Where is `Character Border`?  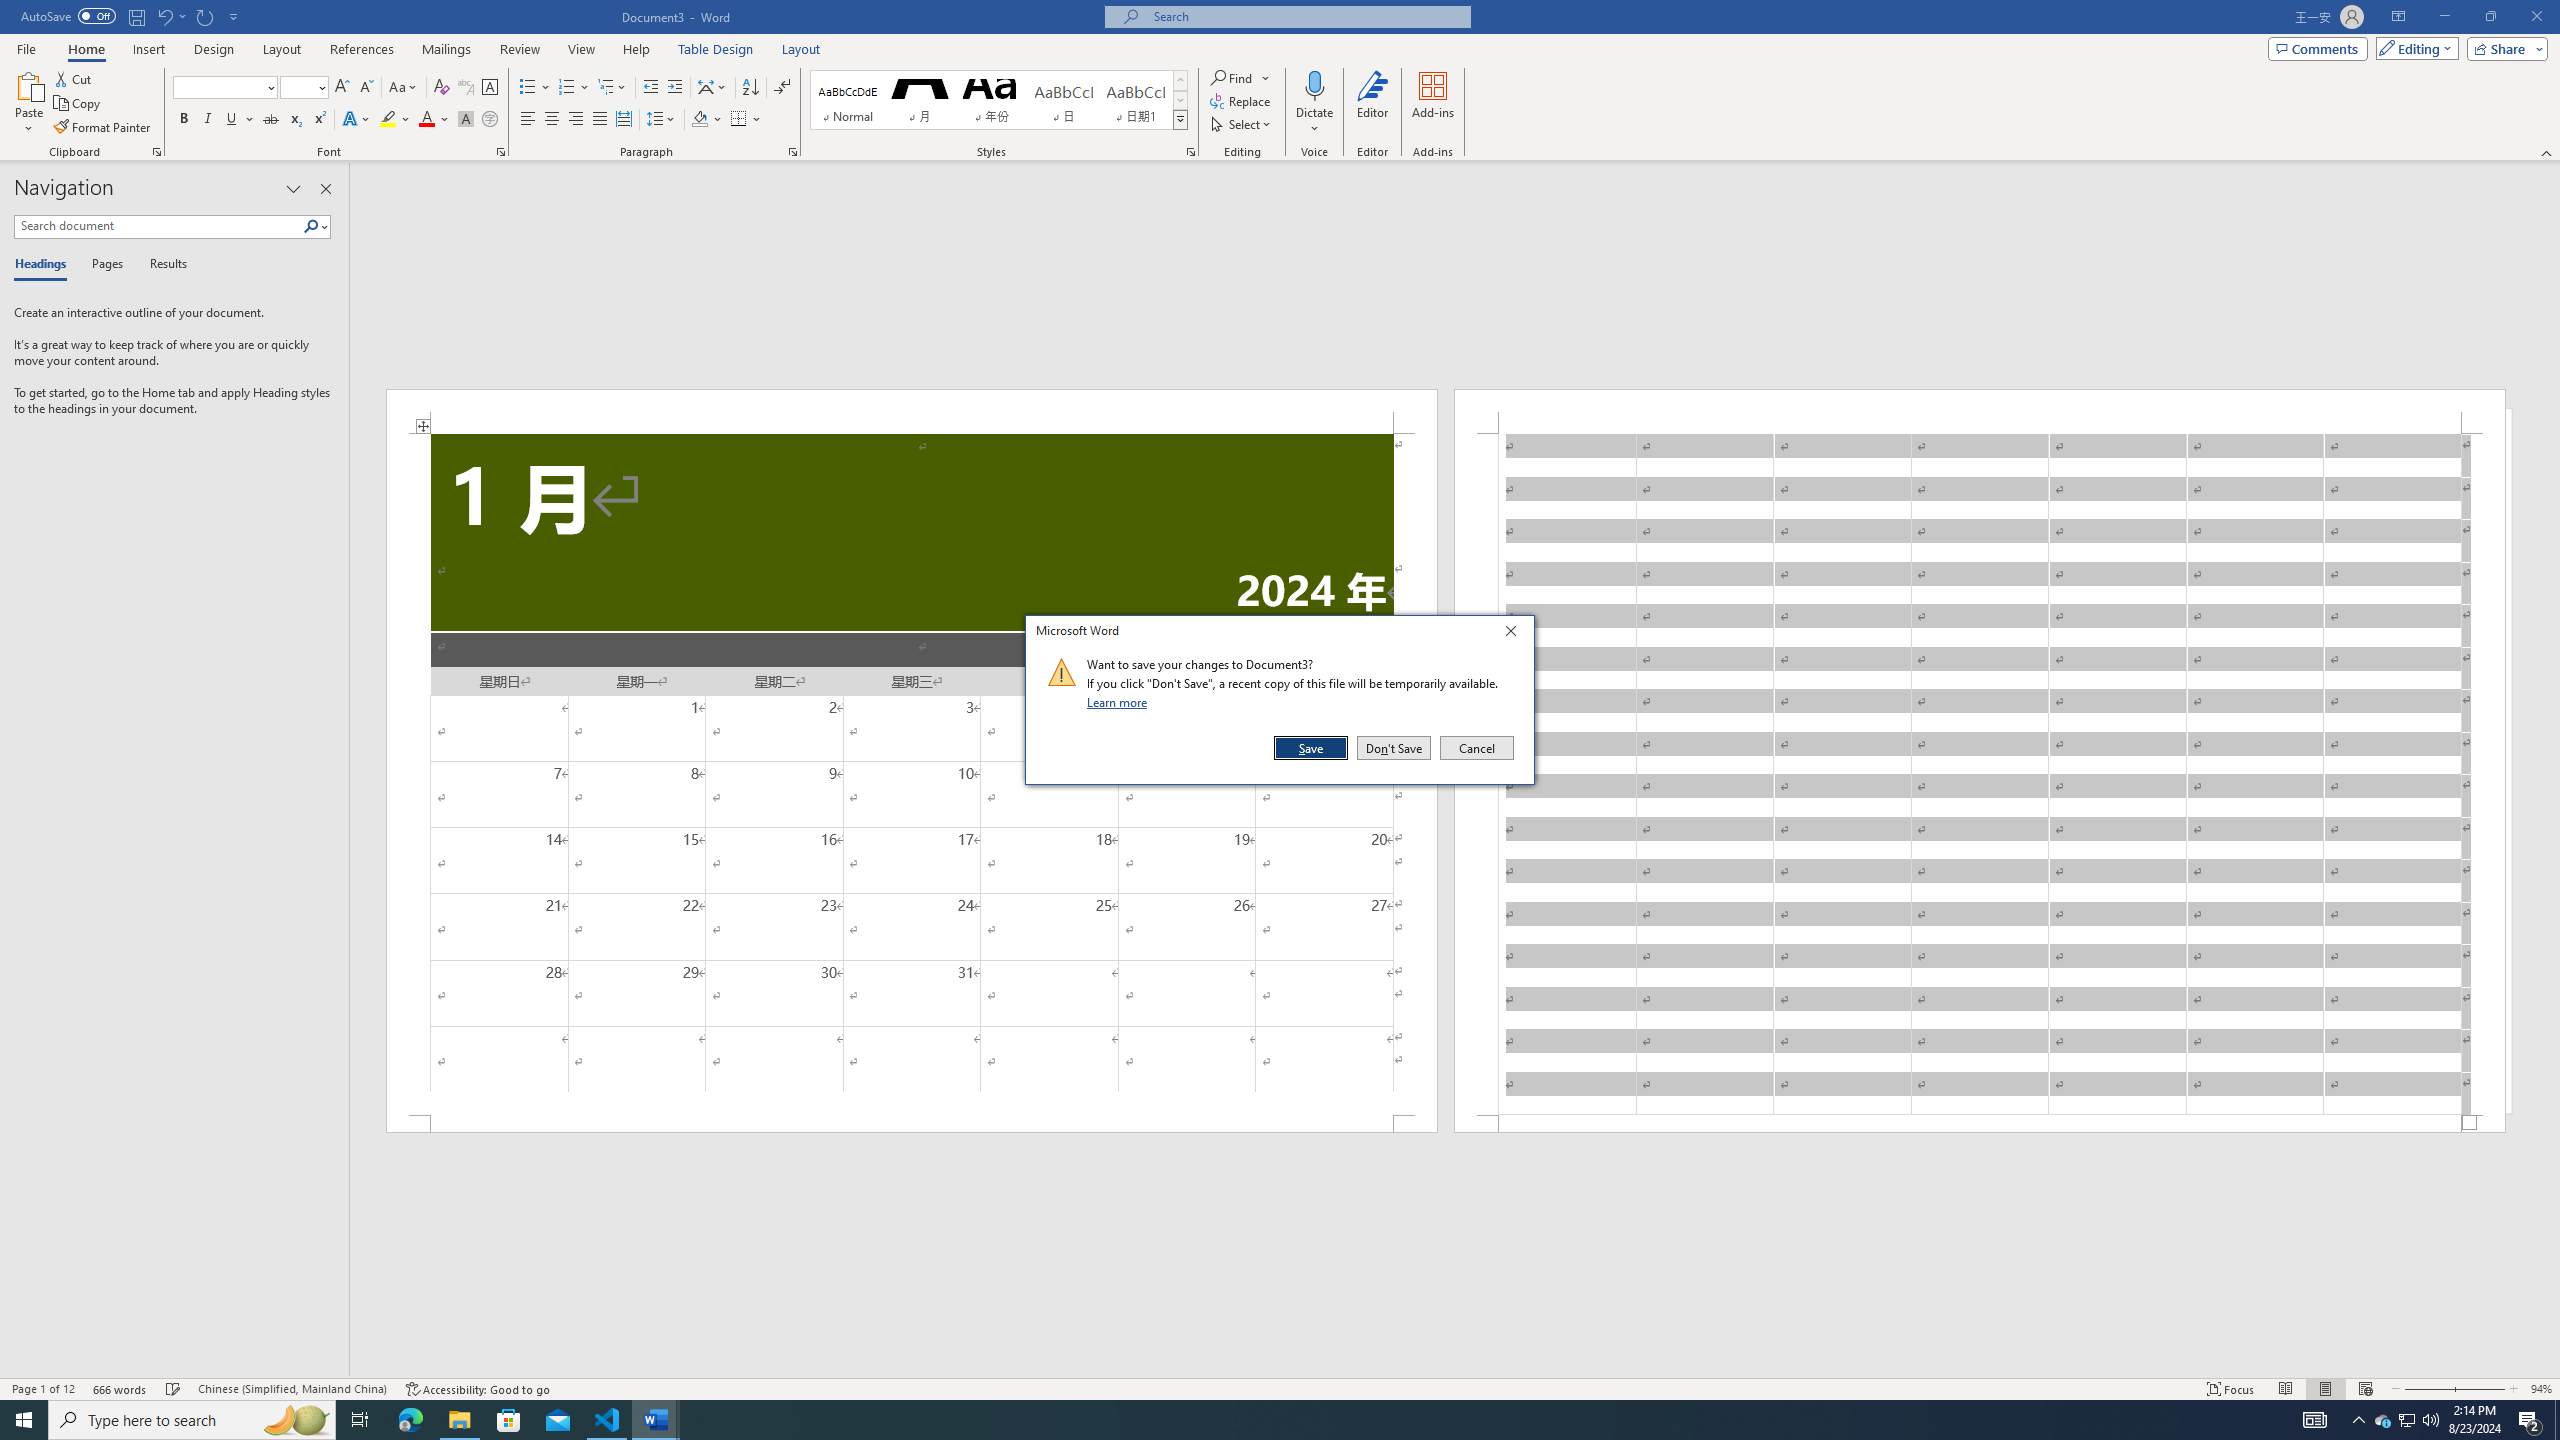 Character Border is located at coordinates (490, 88).